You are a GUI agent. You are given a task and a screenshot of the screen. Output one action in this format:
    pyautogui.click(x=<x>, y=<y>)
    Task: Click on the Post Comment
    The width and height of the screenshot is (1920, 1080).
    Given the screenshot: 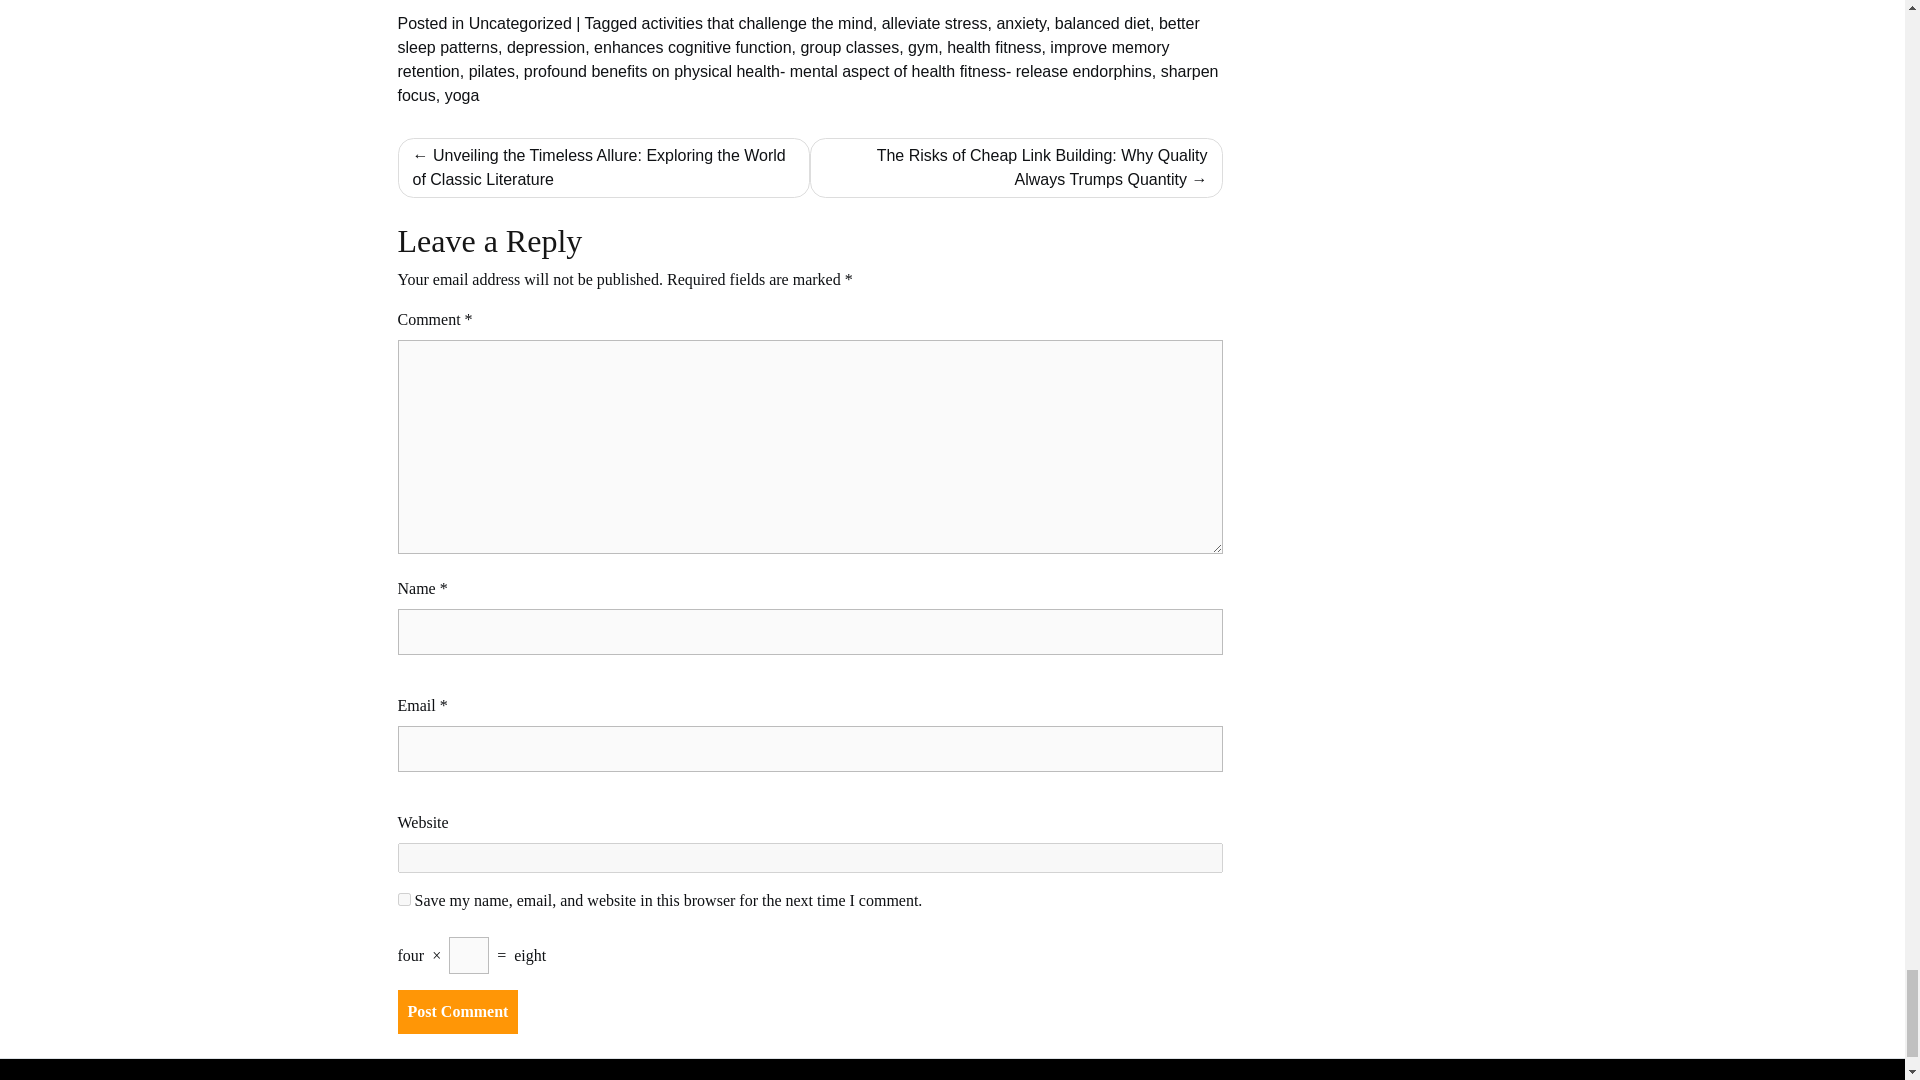 What is the action you would take?
    pyautogui.click(x=458, y=1012)
    